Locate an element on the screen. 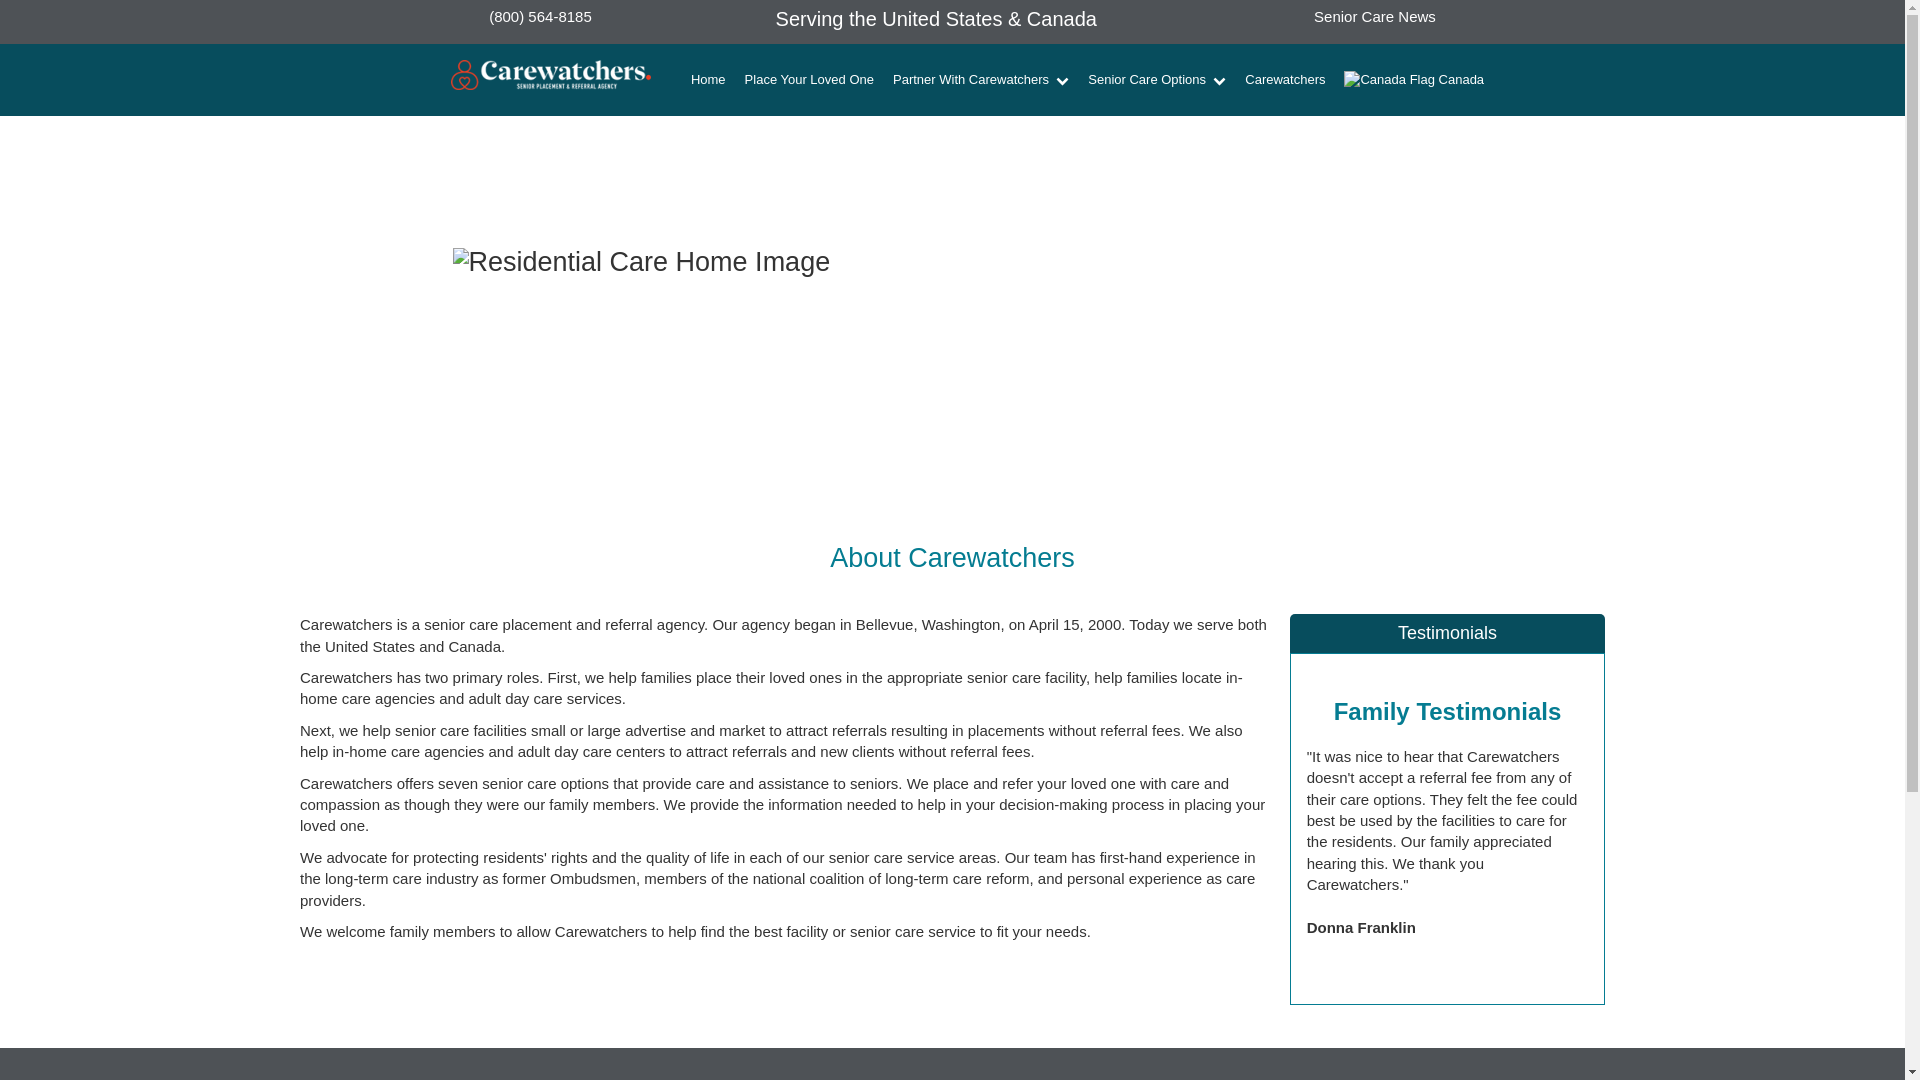  Carewatchers Logo is located at coordinates (550, 80).